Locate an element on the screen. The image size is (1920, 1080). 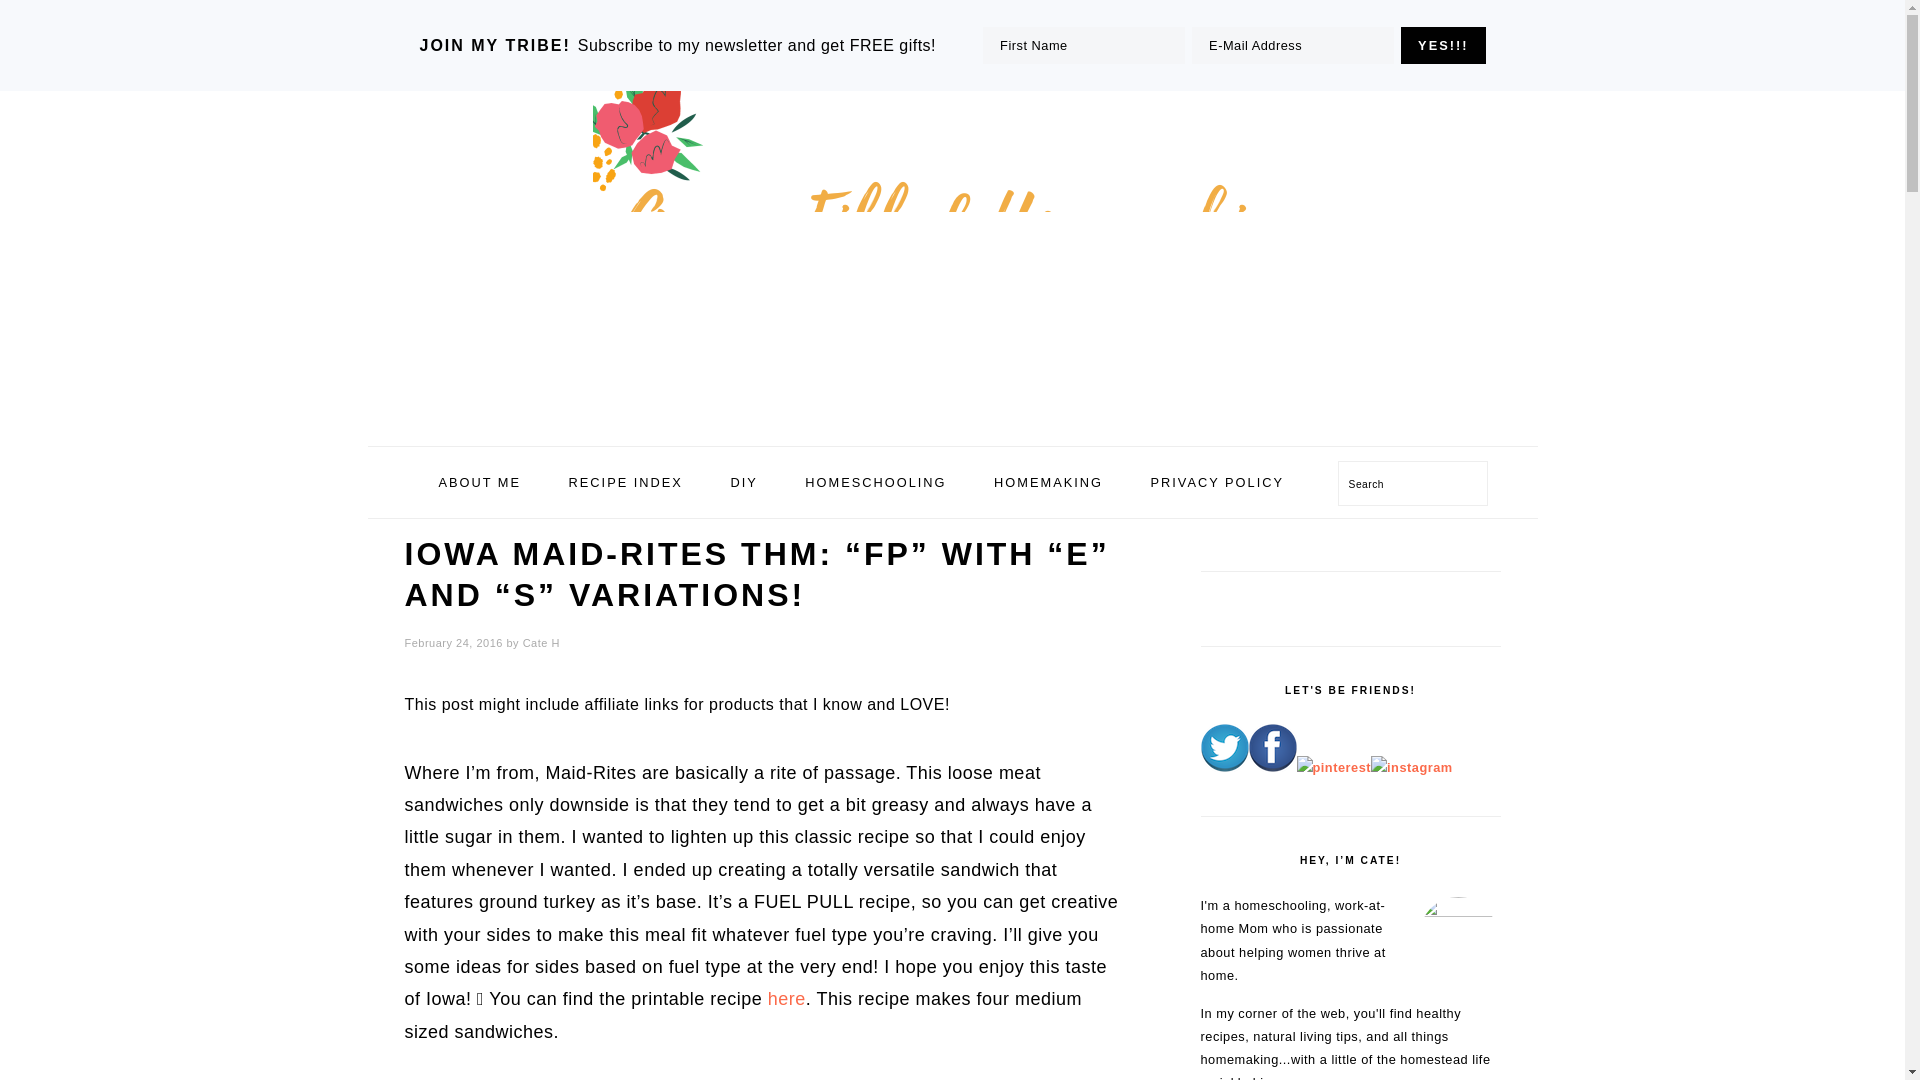
HOMEMAKING is located at coordinates (1048, 482).